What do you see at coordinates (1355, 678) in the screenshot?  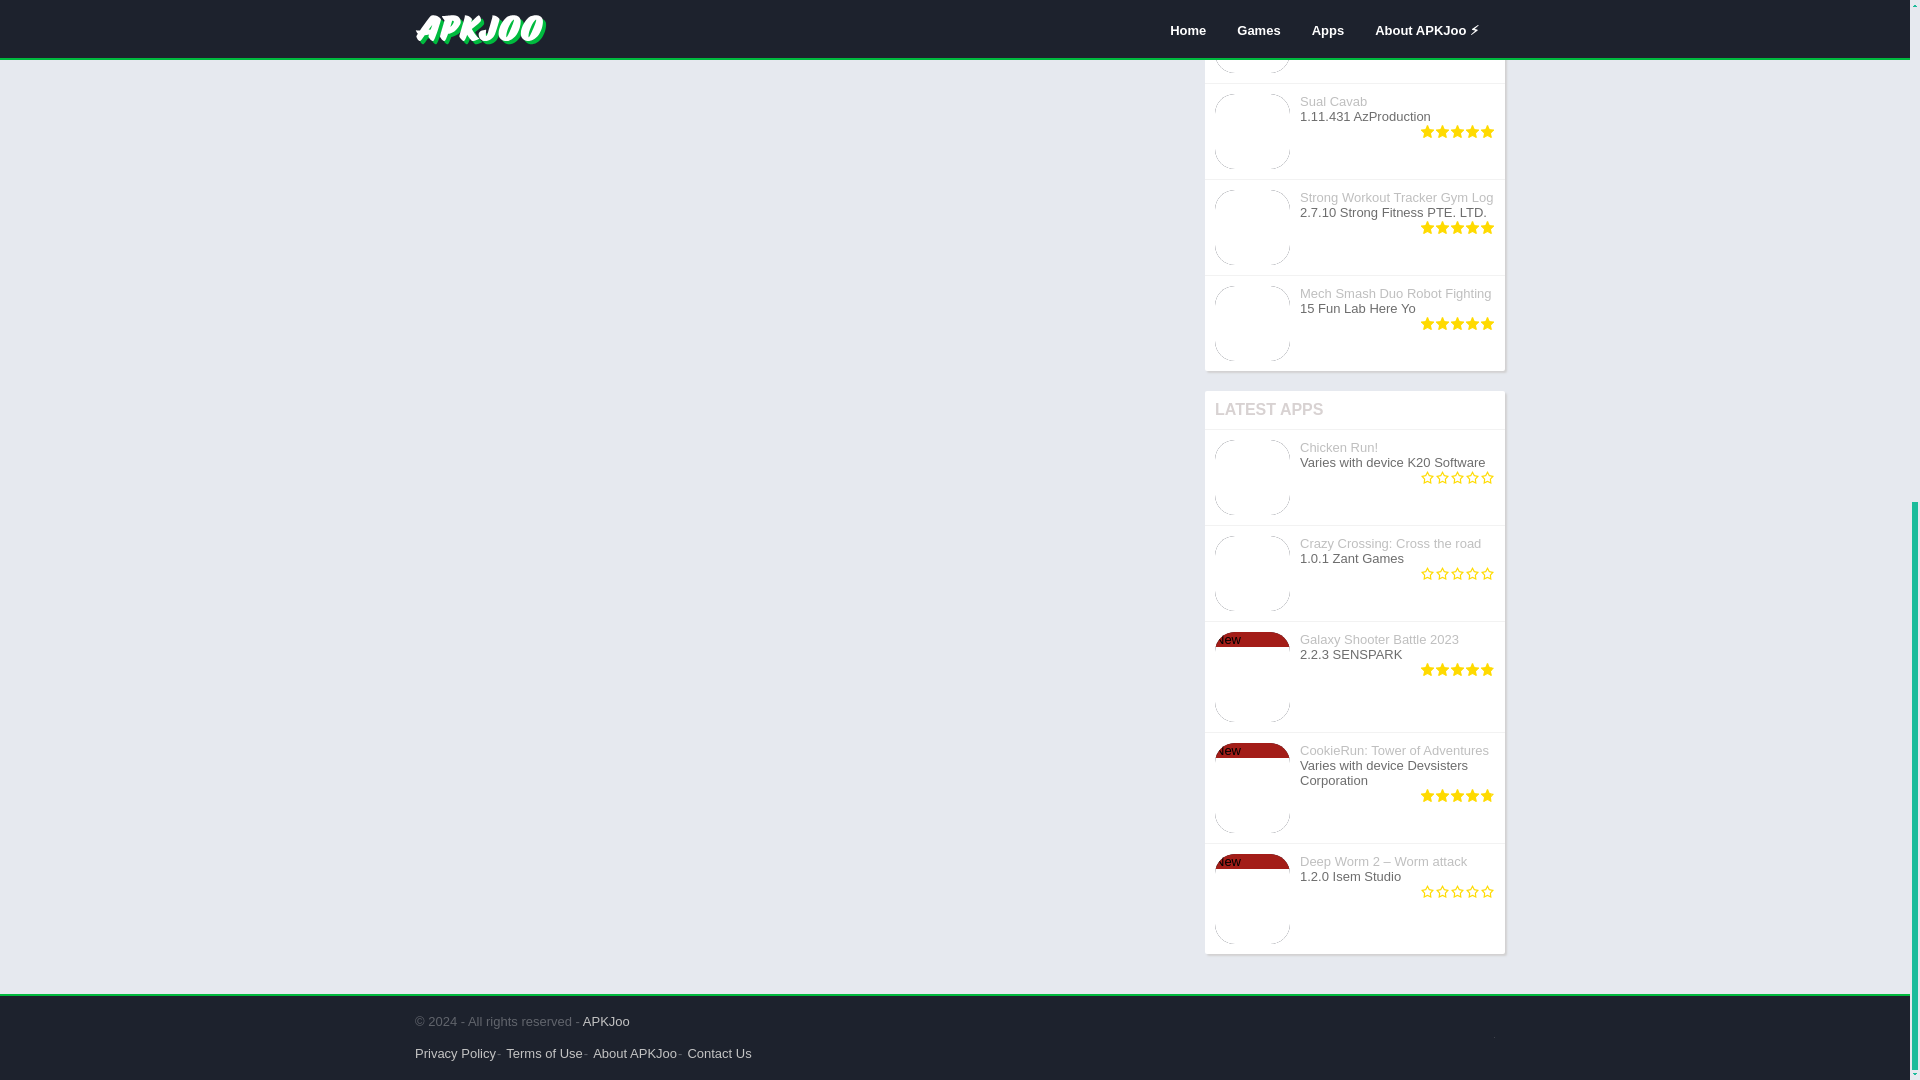 I see `APKJoo` at bounding box center [1355, 678].